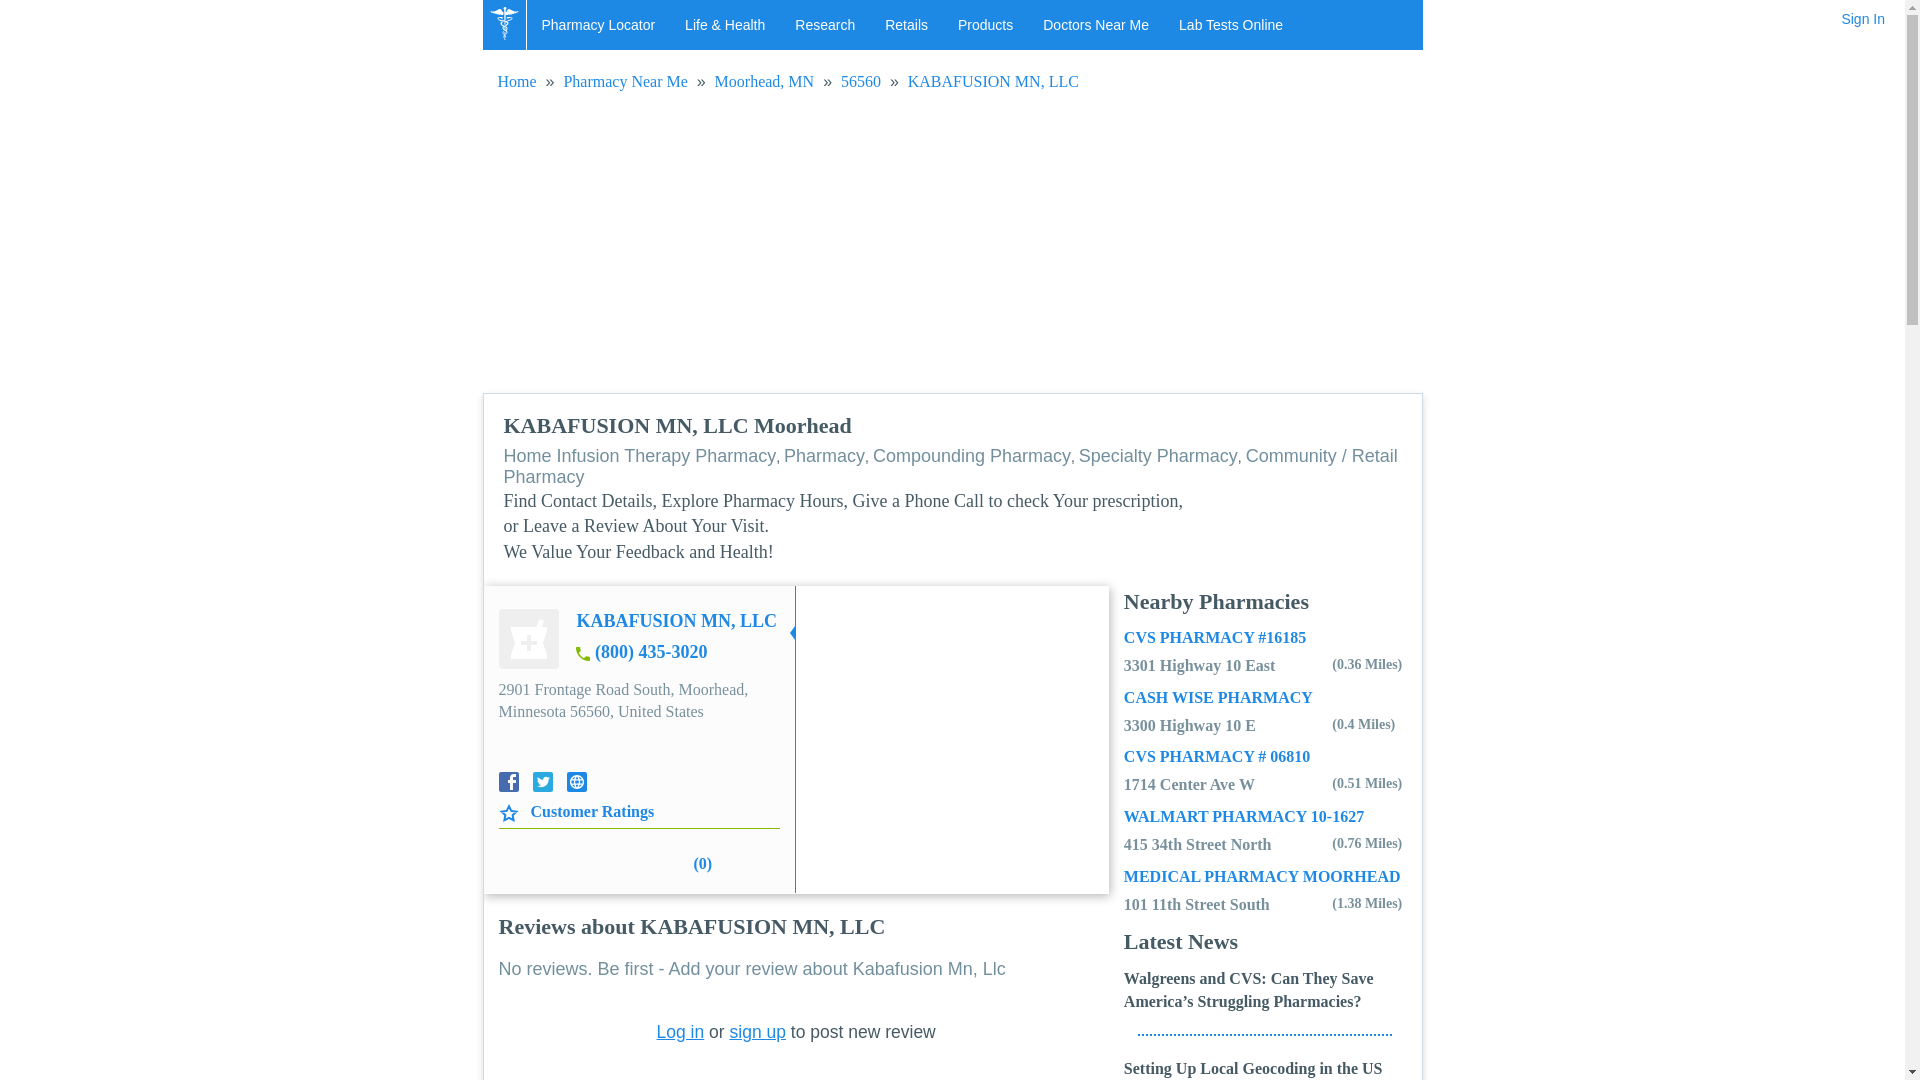 The height and width of the screenshot is (1080, 1920). Describe the element at coordinates (1218, 698) in the screenshot. I see `CASH WISE PHARMACY` at that location.